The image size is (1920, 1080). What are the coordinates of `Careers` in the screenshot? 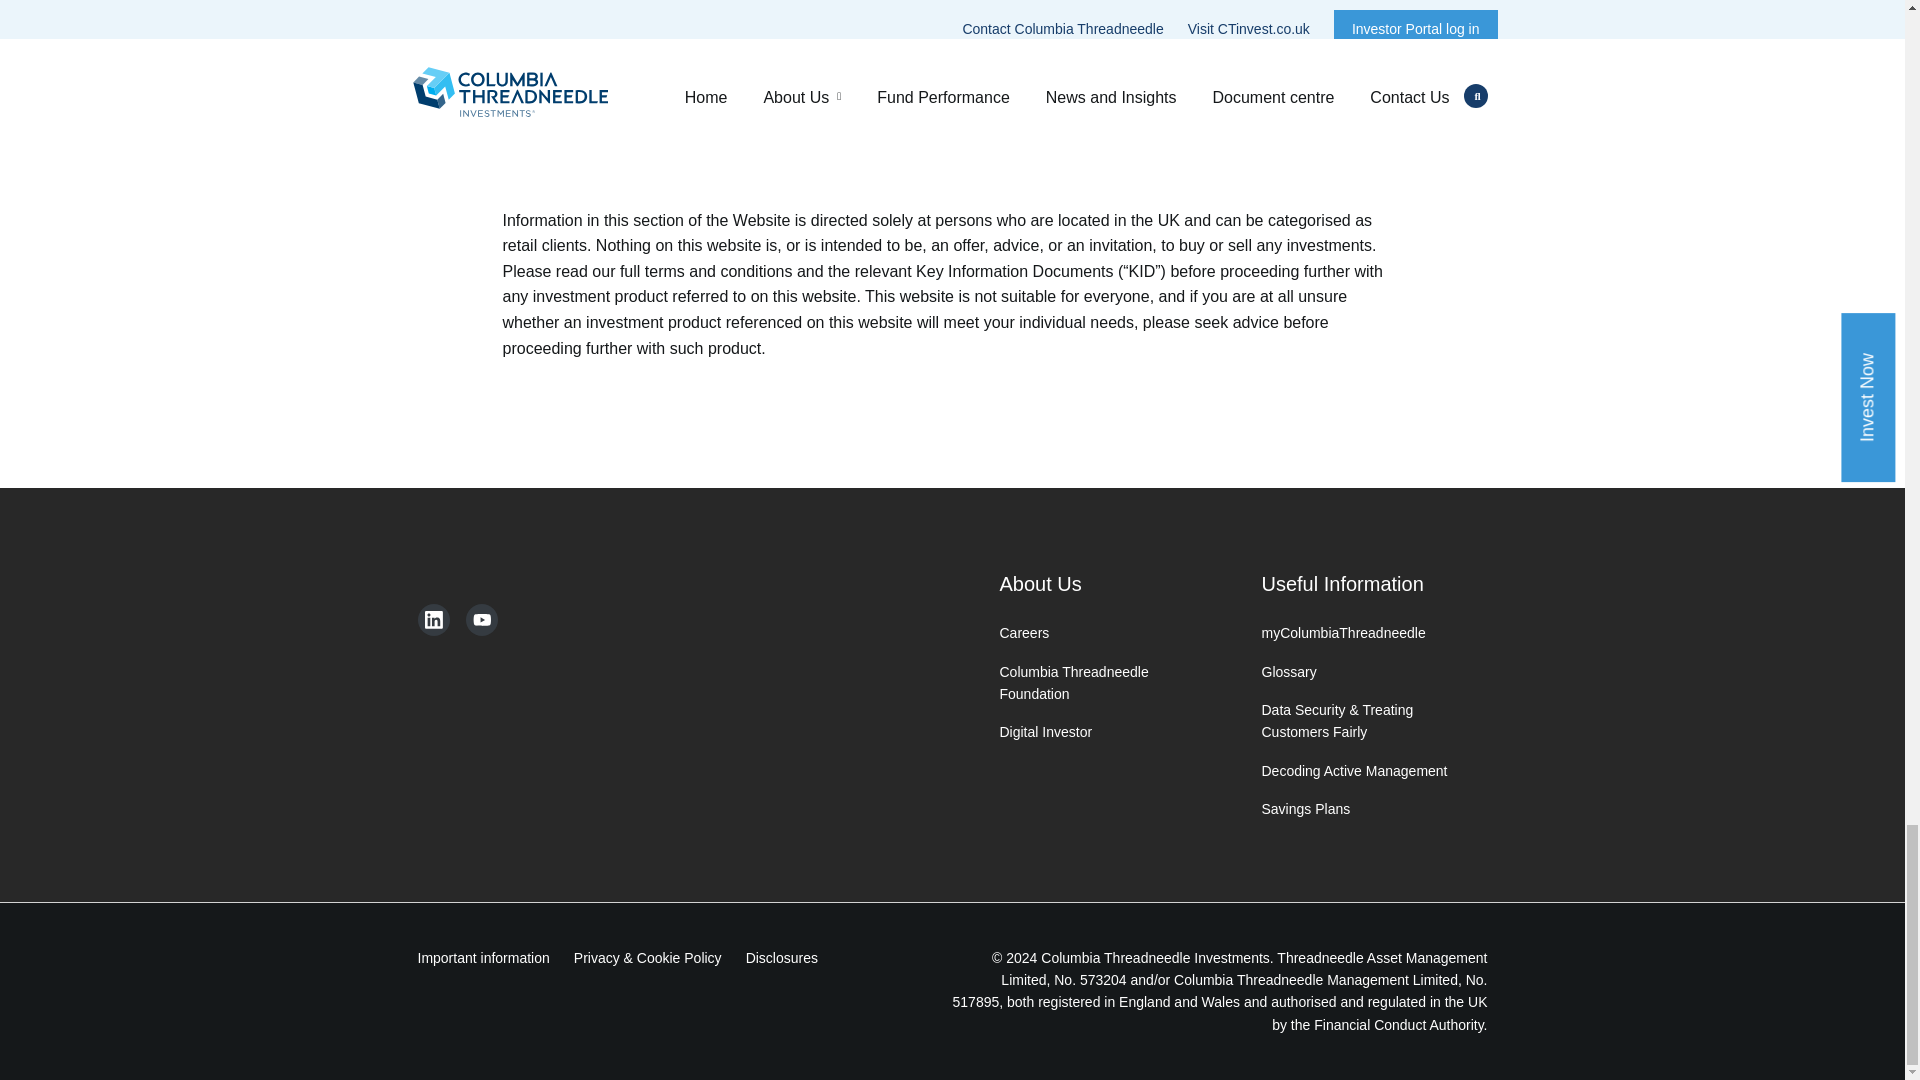 It's located at (1100, 632).